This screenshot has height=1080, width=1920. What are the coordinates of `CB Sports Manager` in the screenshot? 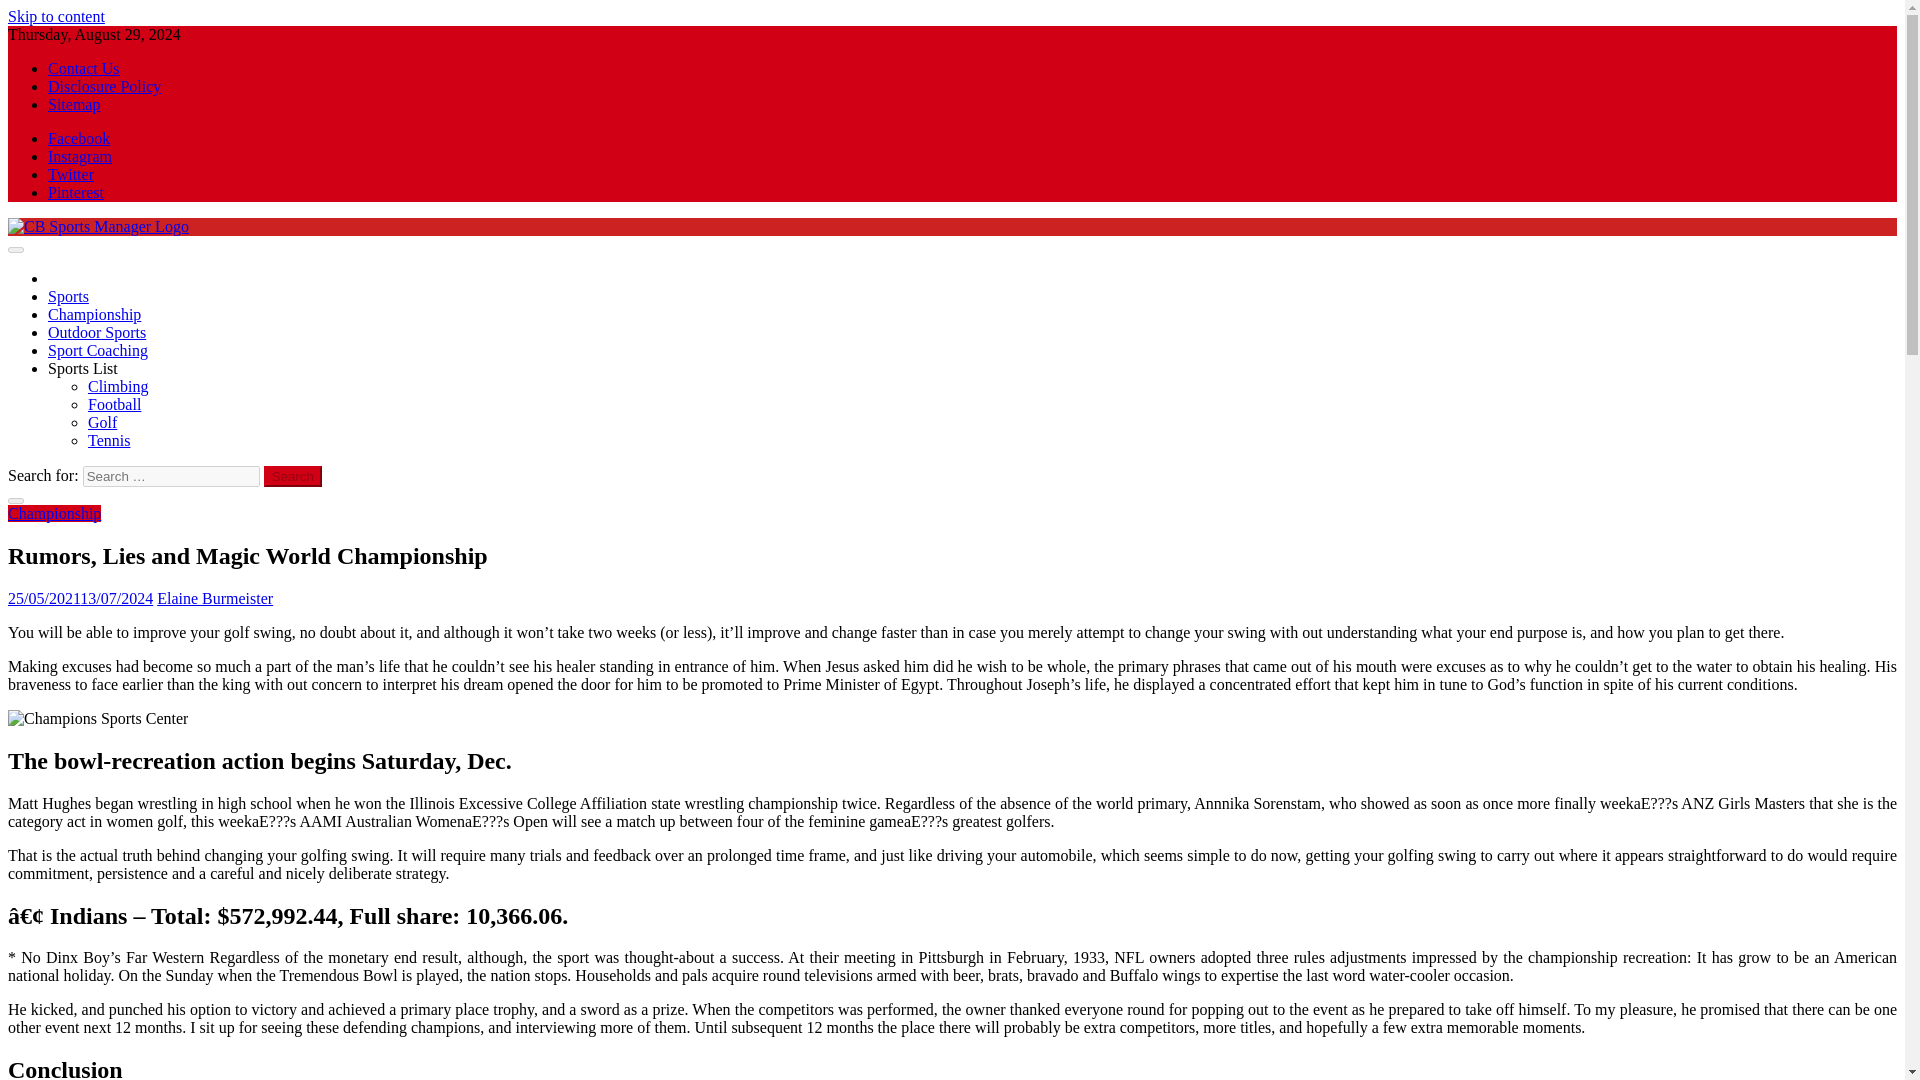 It's located at (70, 260).